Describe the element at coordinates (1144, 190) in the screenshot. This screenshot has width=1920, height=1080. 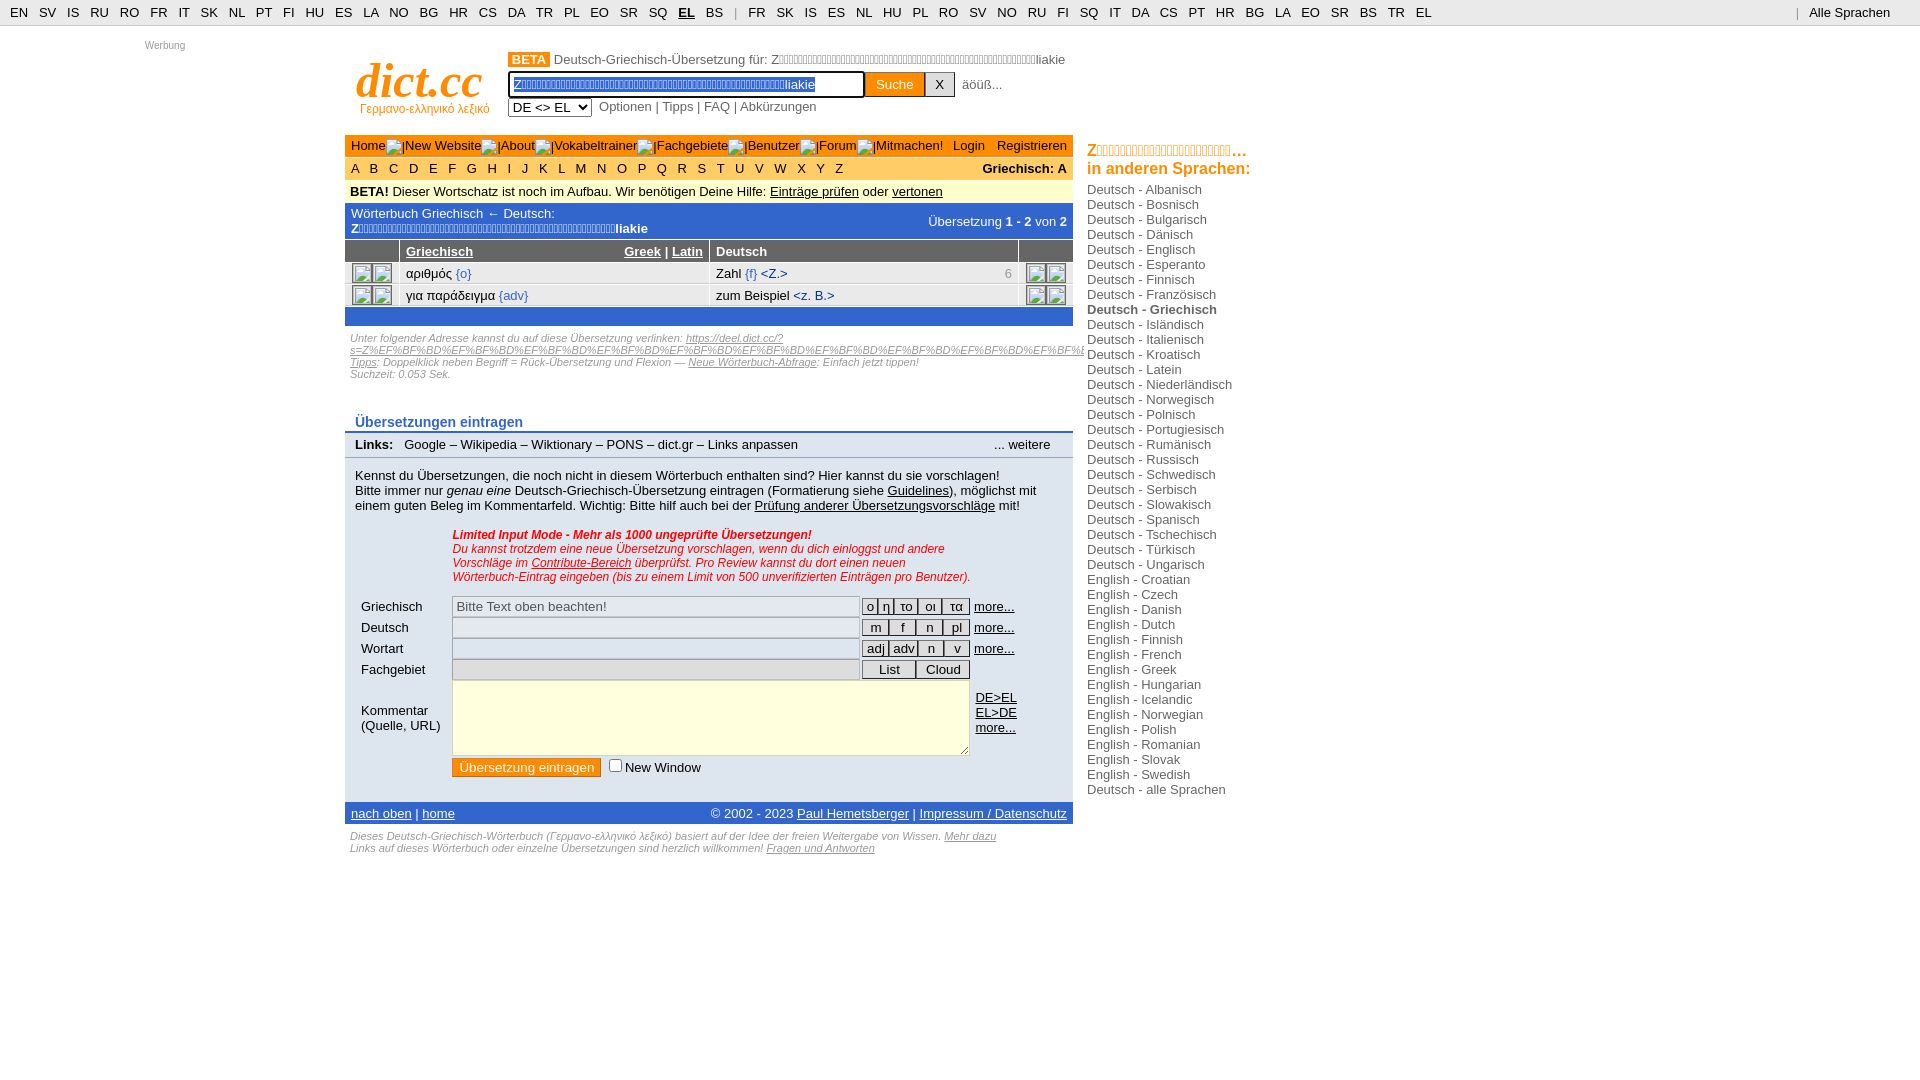
I see `Deutsch - Albanisch` at that location.